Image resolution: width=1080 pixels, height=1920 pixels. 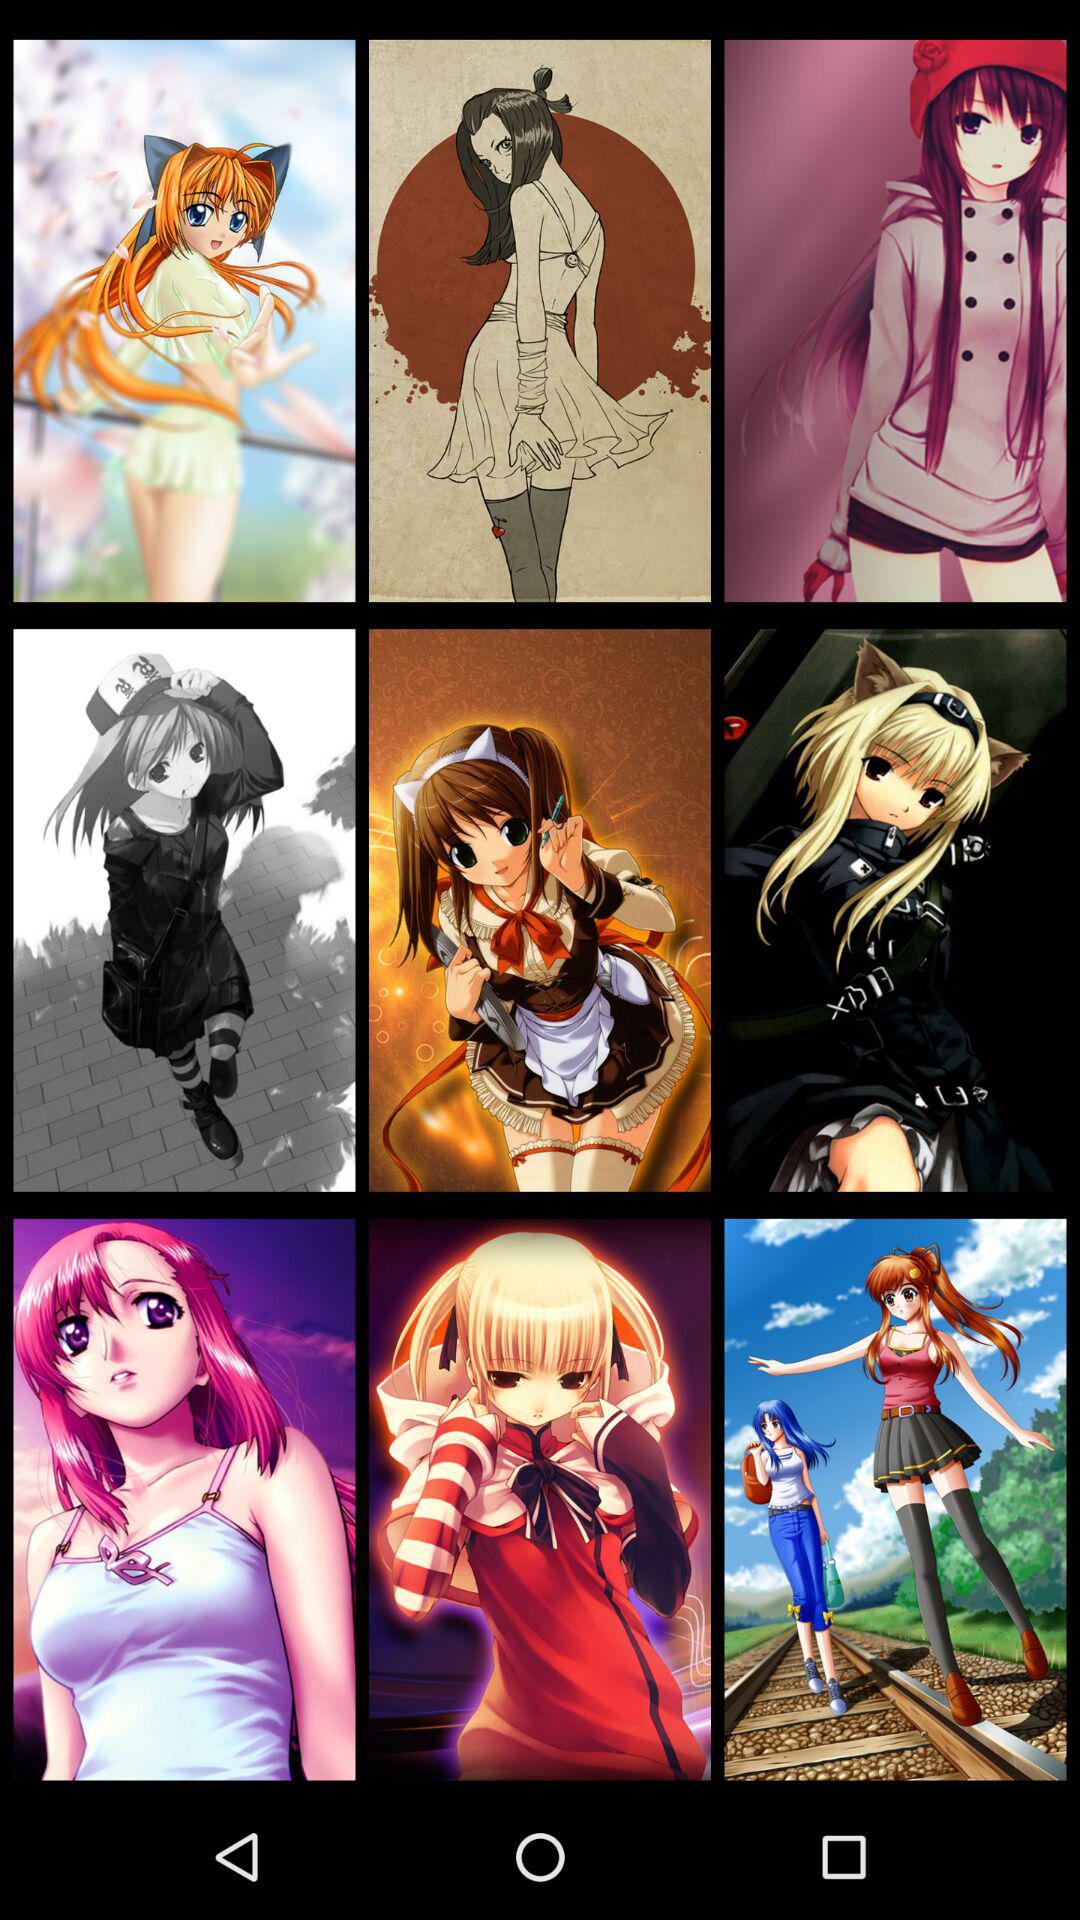 What do you see at coordinates (540, 1499) in the screenshot?
I see `select character` at bounding box center [540, 1499].